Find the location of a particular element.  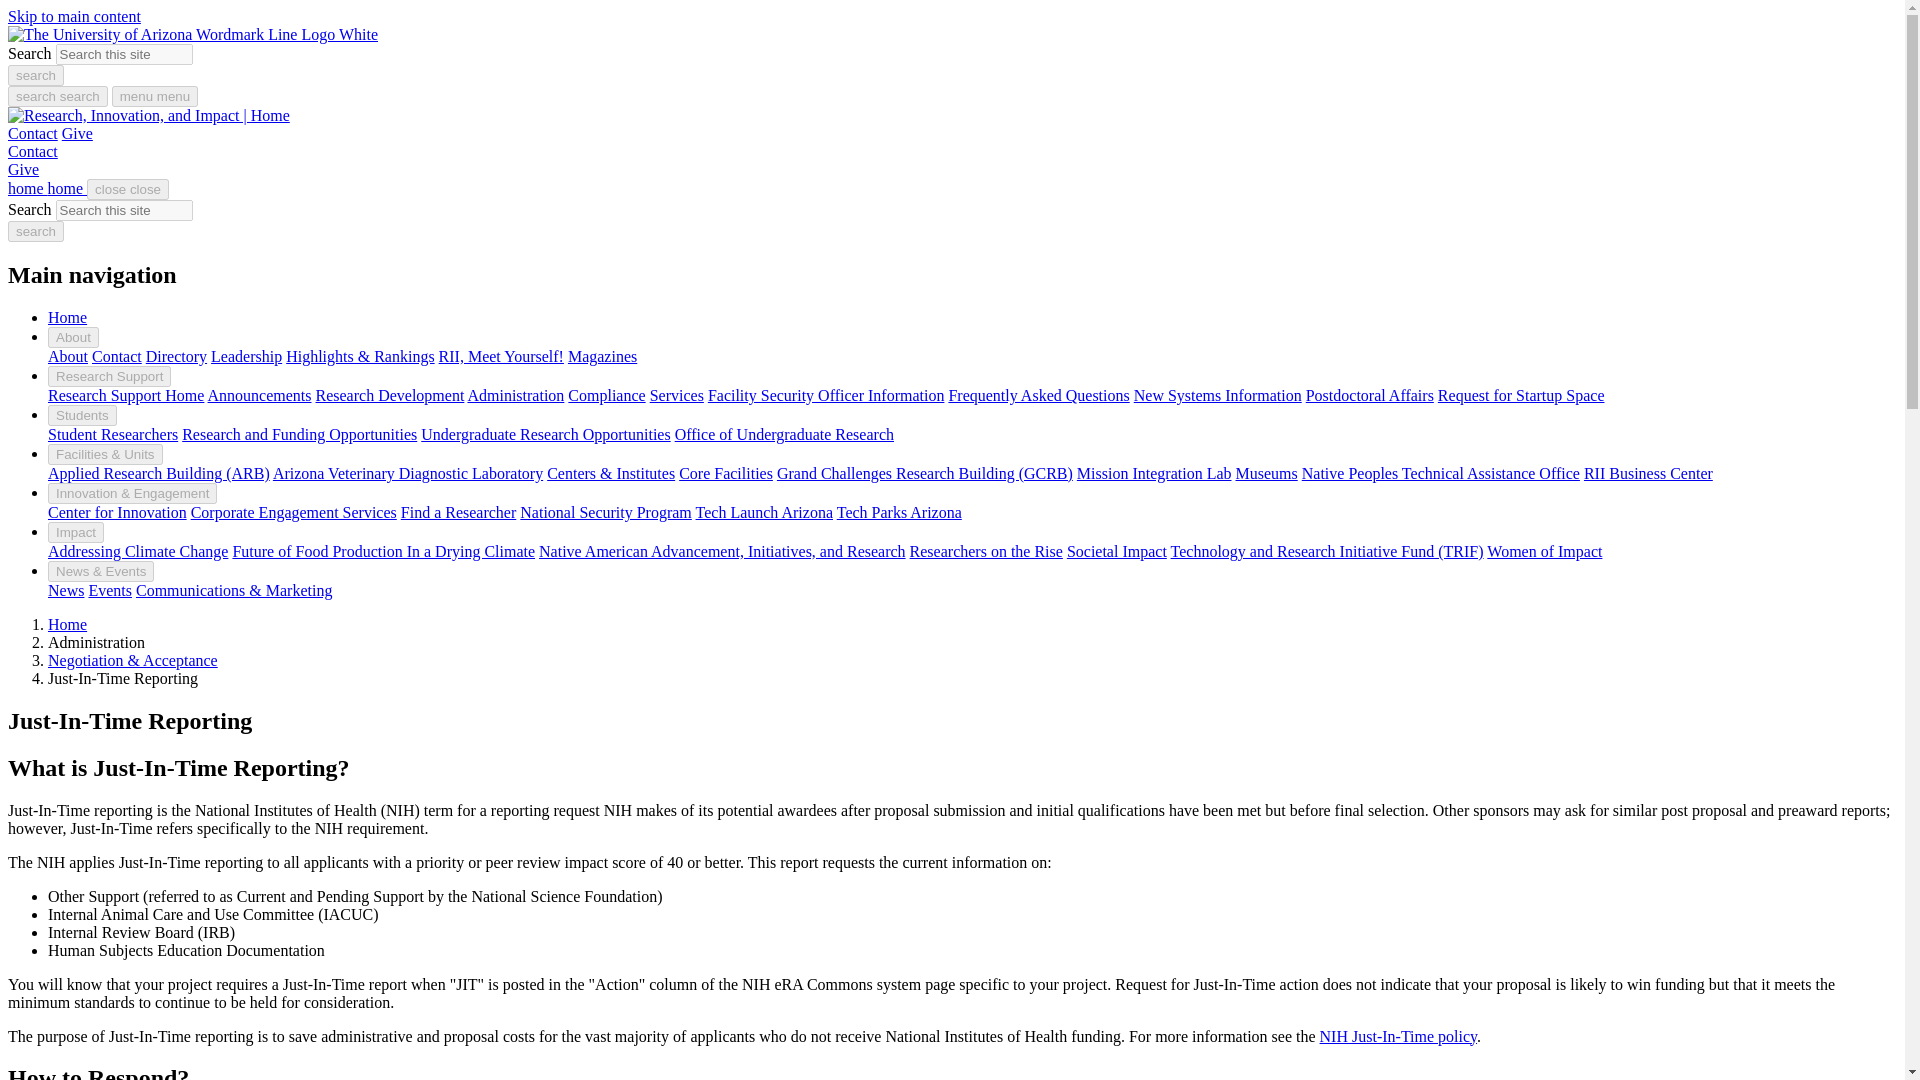

Contact is located at coordinates (32, 150).